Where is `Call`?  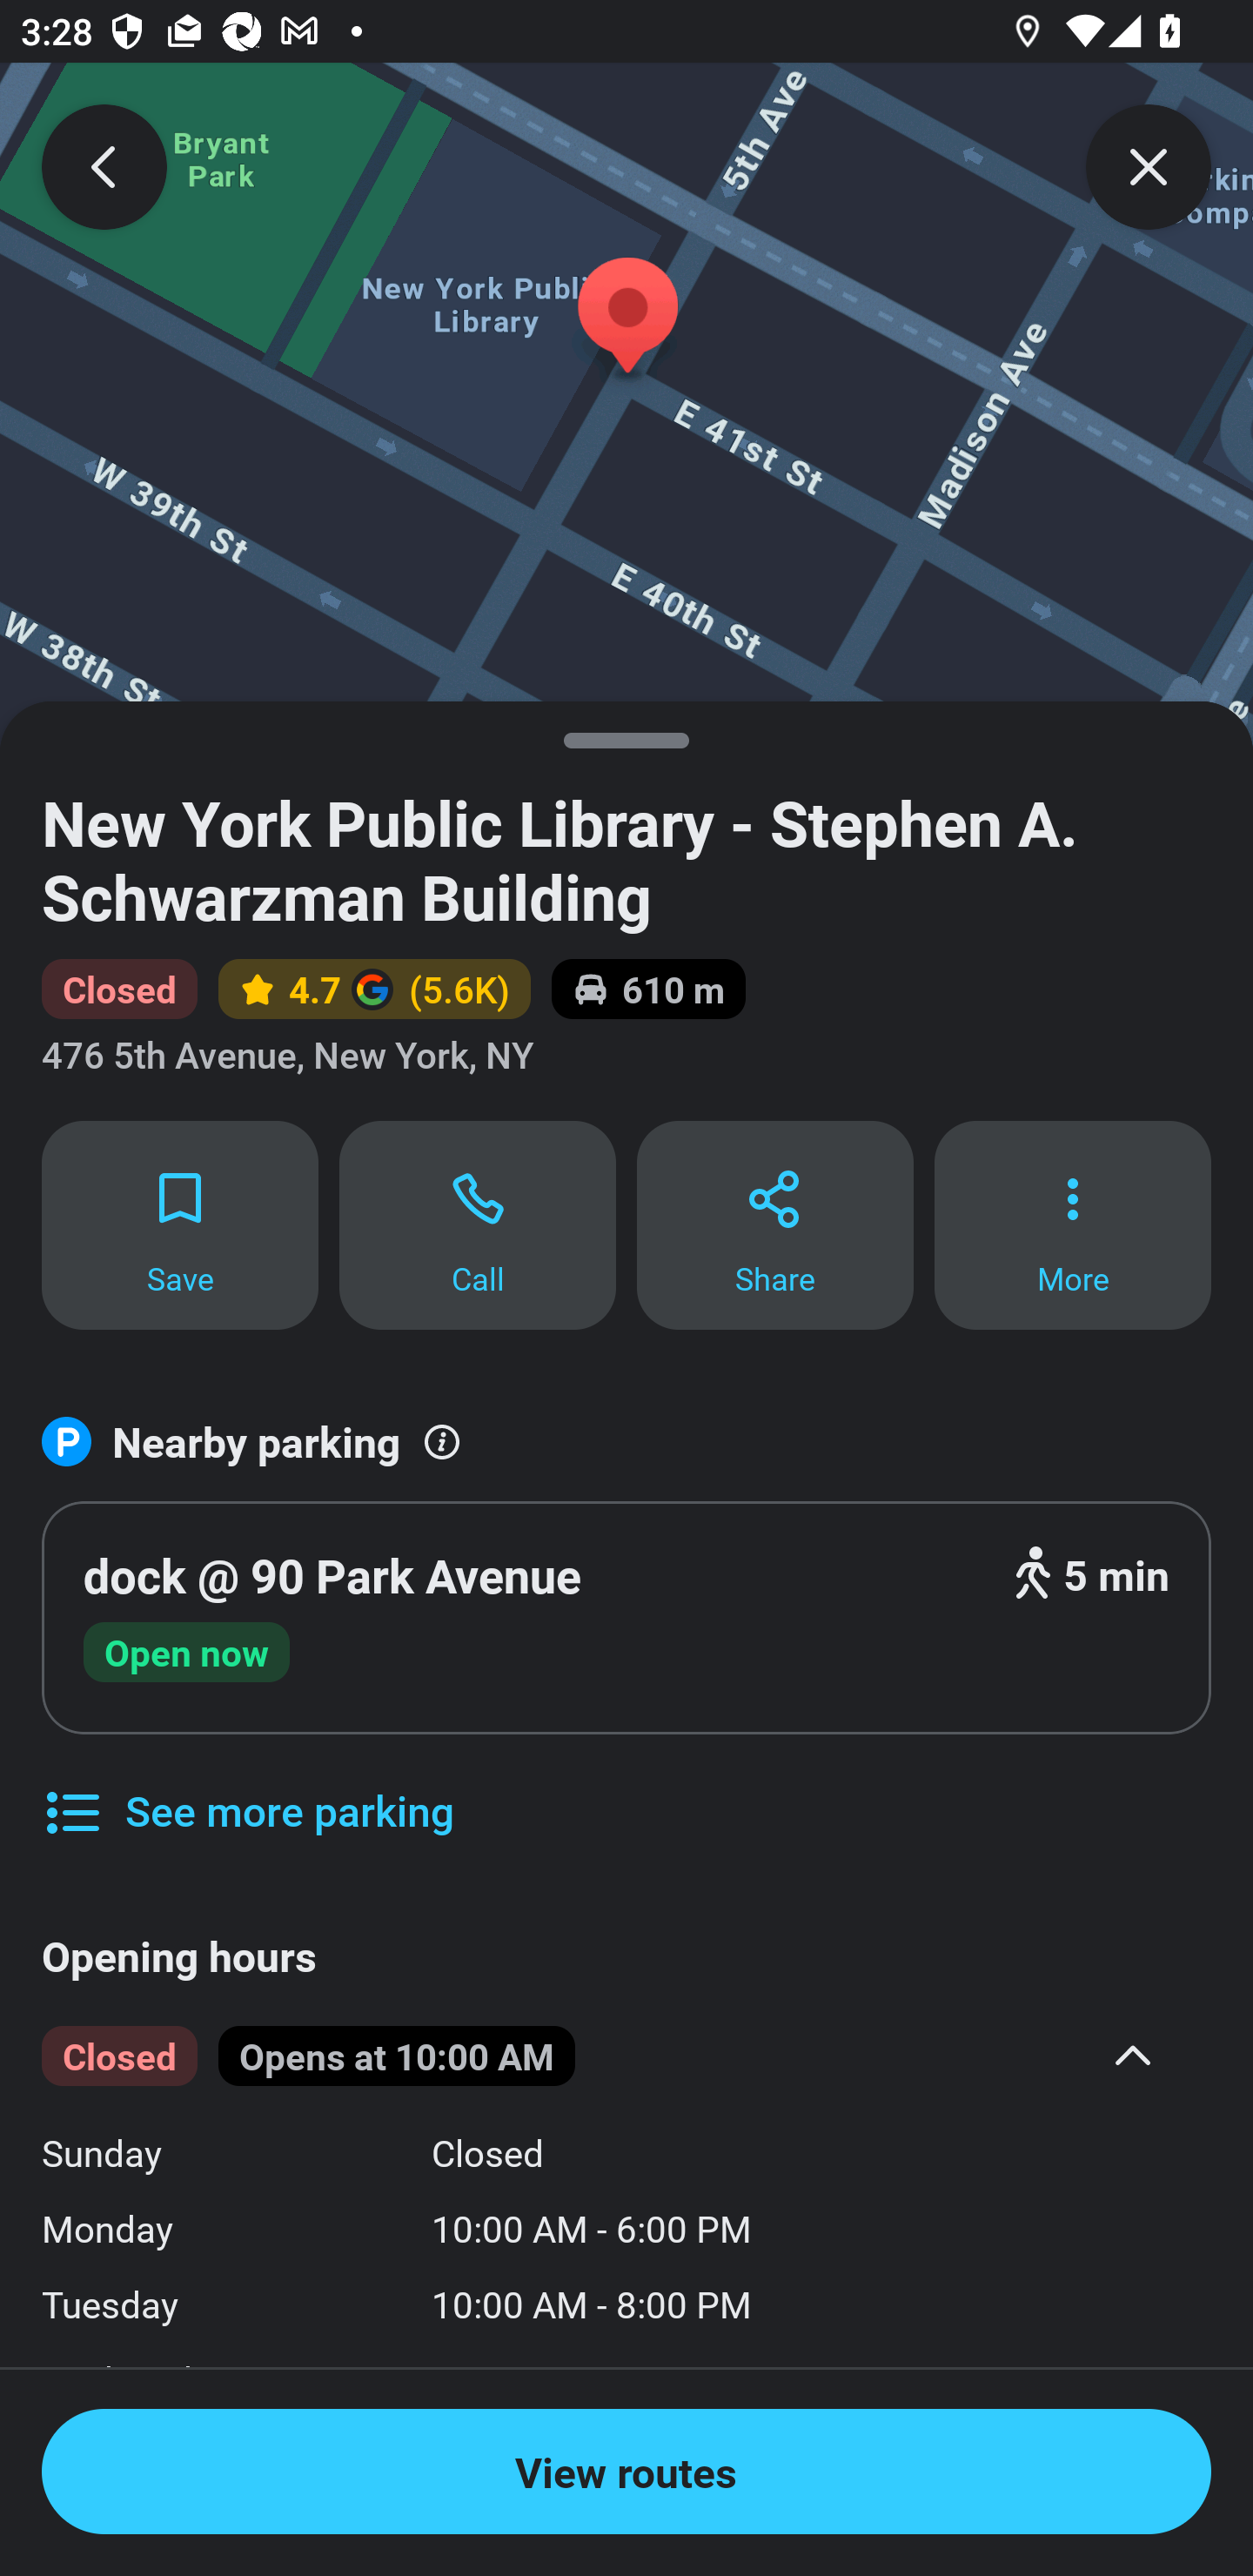
Call is located at coordinates (478, 1224).